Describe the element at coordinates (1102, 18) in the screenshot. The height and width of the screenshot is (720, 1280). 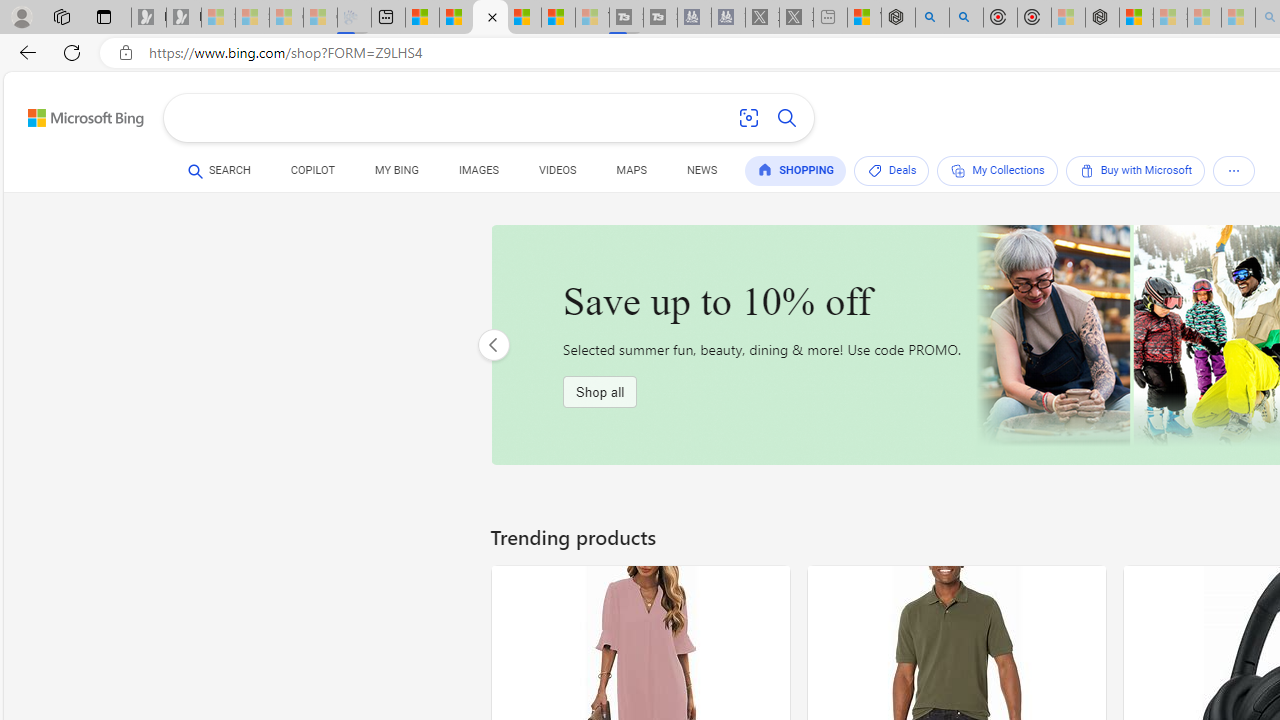
I see `Nordace - Nordace Siena Is Not An Ordinary Backpack` at that location.